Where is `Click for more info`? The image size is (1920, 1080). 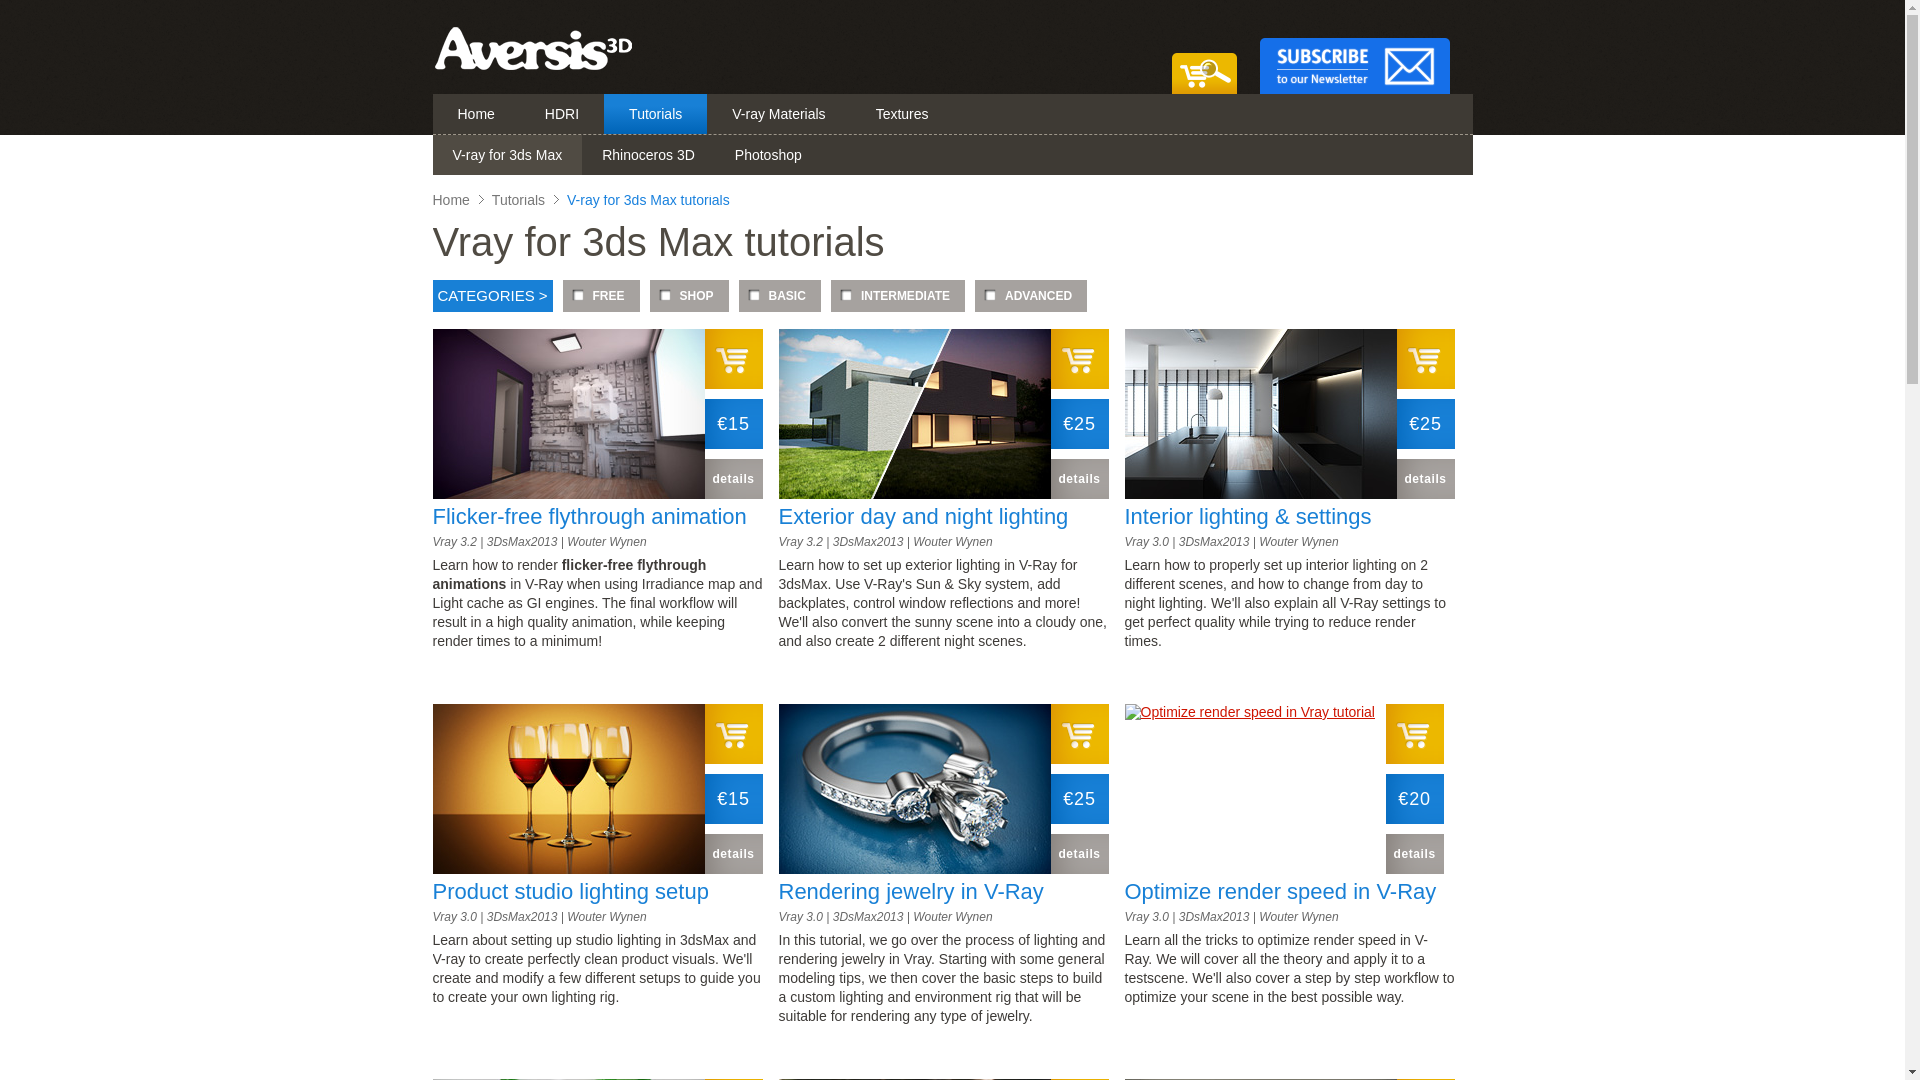
Click for more info is located at coordinates (568, 494).